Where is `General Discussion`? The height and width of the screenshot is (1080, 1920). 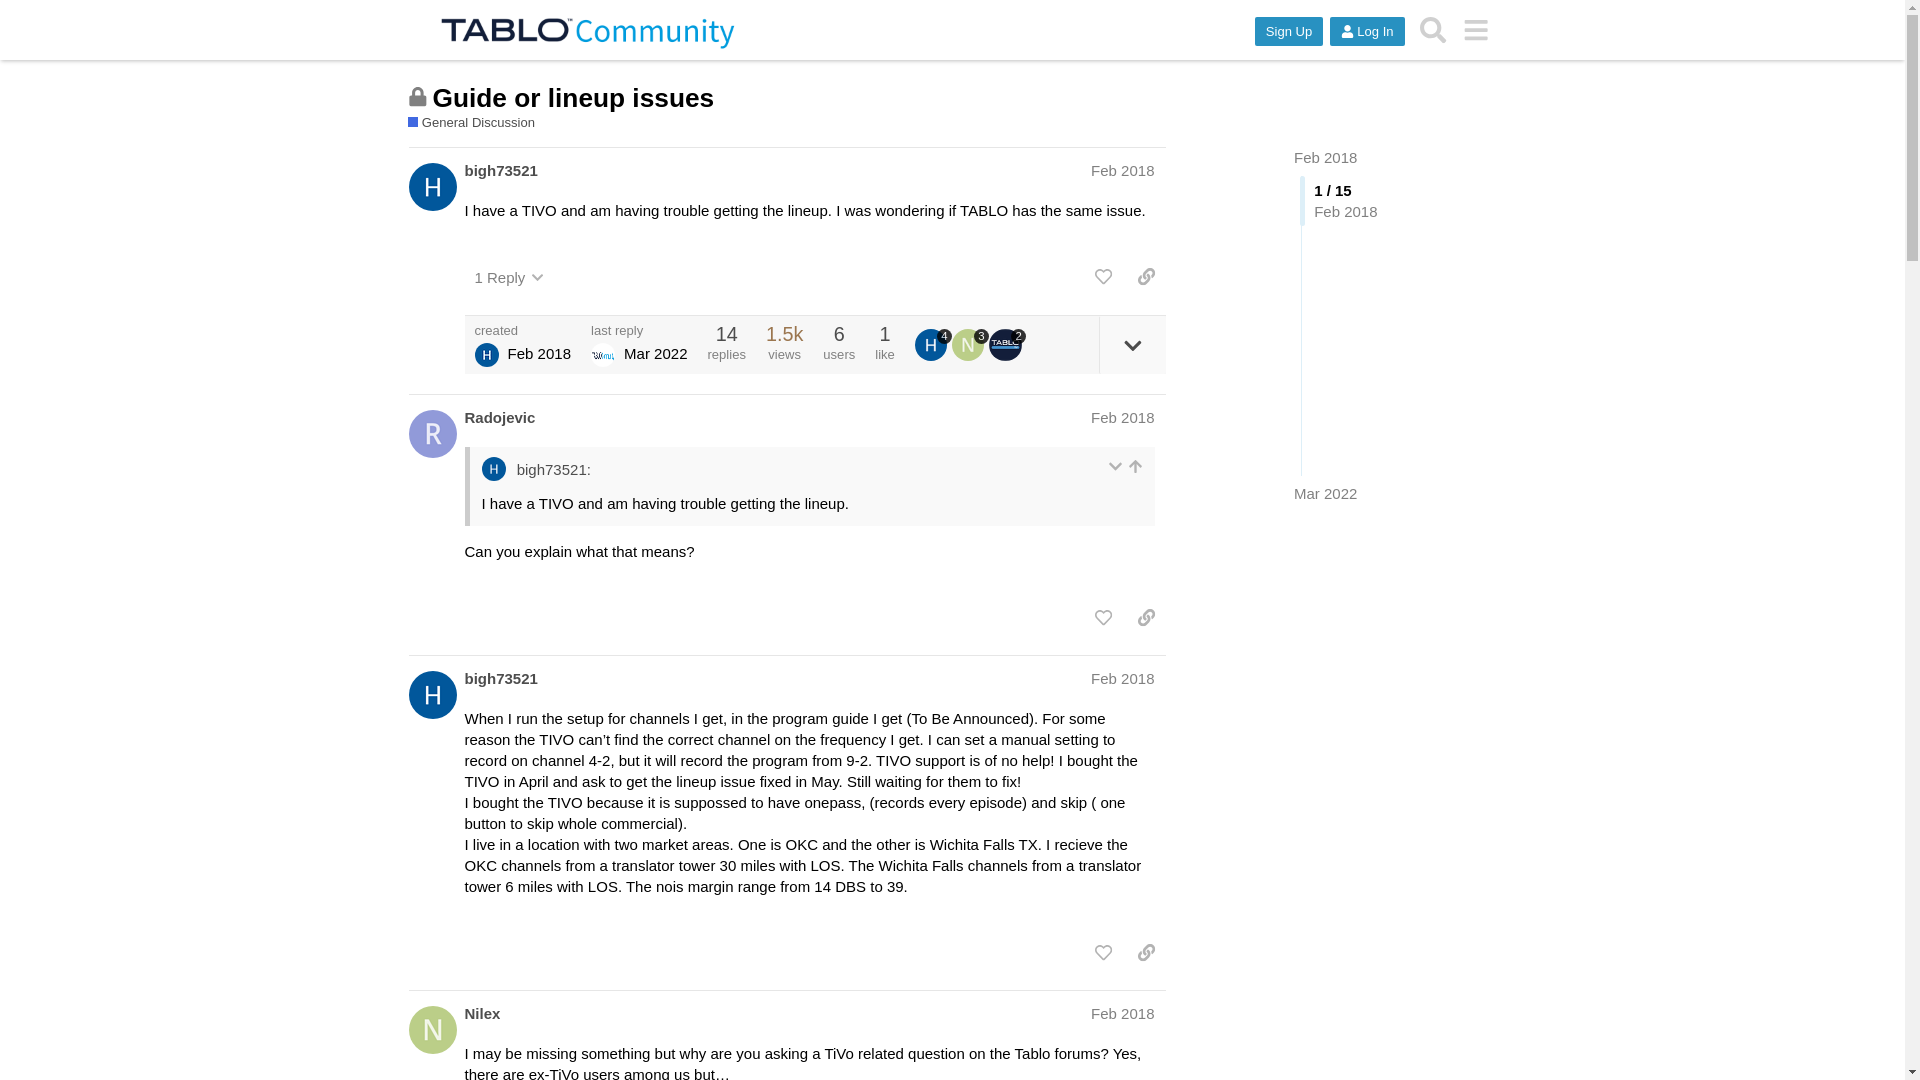 General Discussion is located at coordinates (471, 122).